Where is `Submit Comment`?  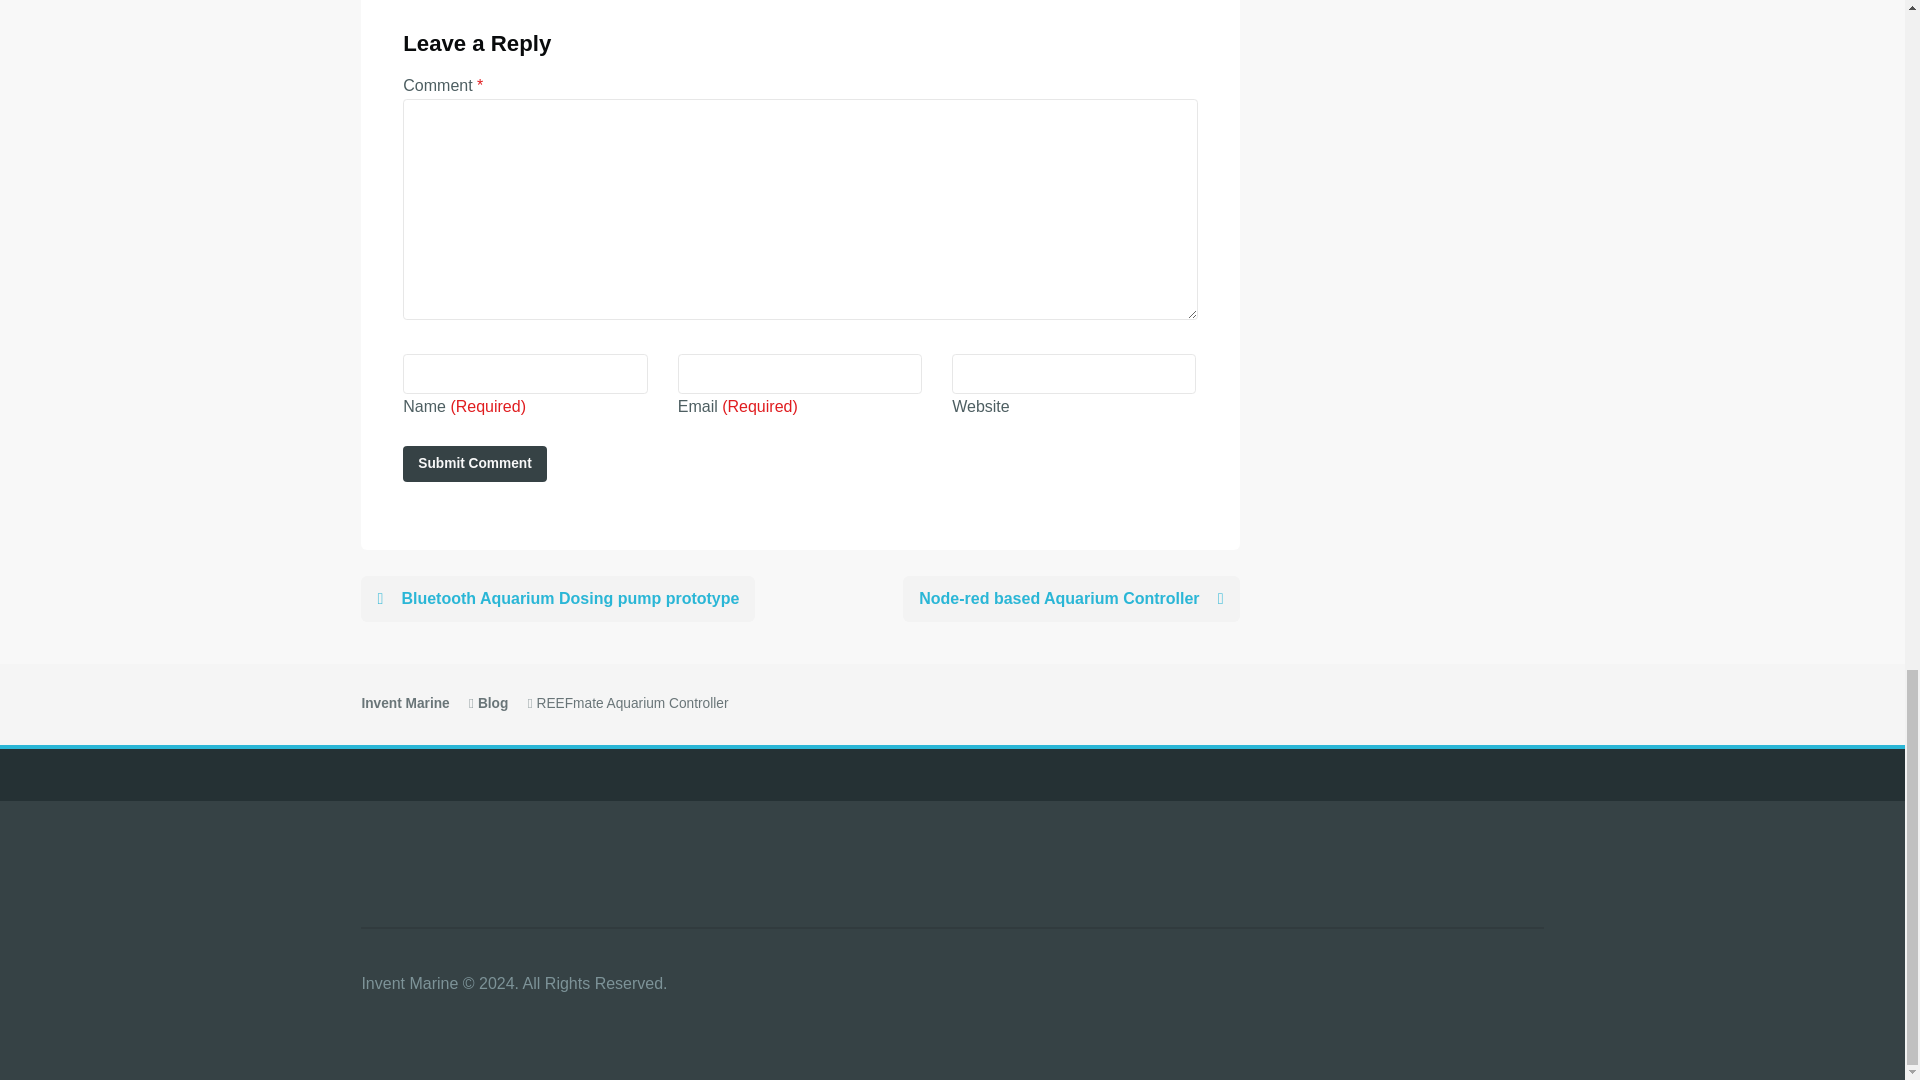 Submit Comment is located at coordinates (475, 464).